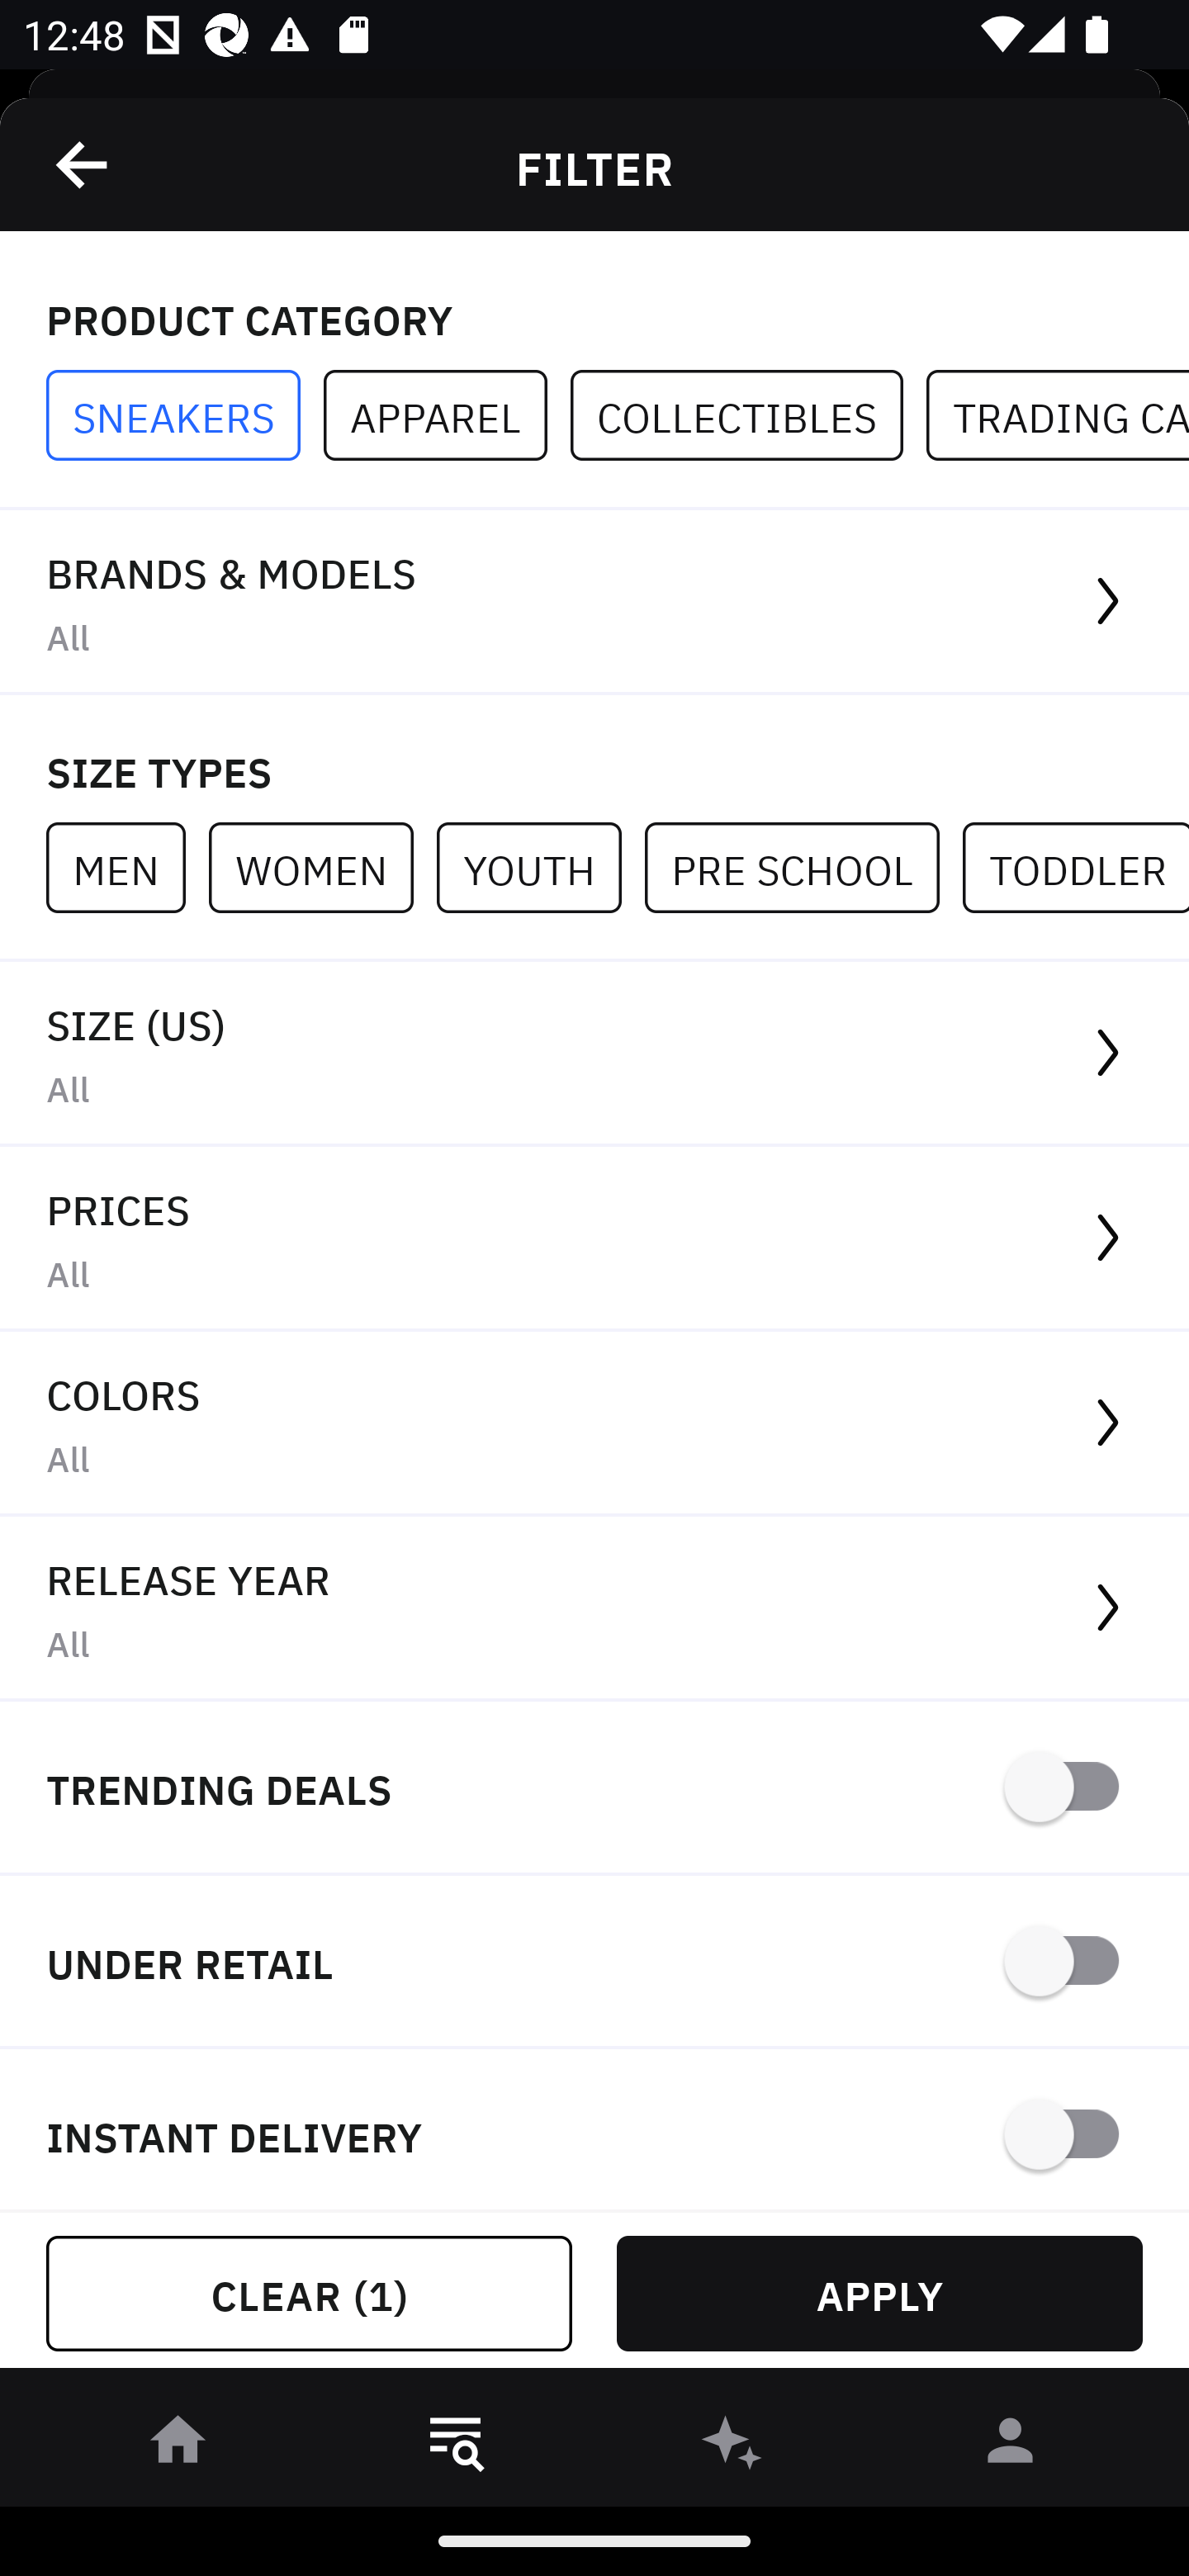 The height and width of the screenshot is (2576, 1189). What do you see at coordinates (1057, 416) in the screenshot?
I see `TRADING CARDS` at bounding box center [1057, 416].